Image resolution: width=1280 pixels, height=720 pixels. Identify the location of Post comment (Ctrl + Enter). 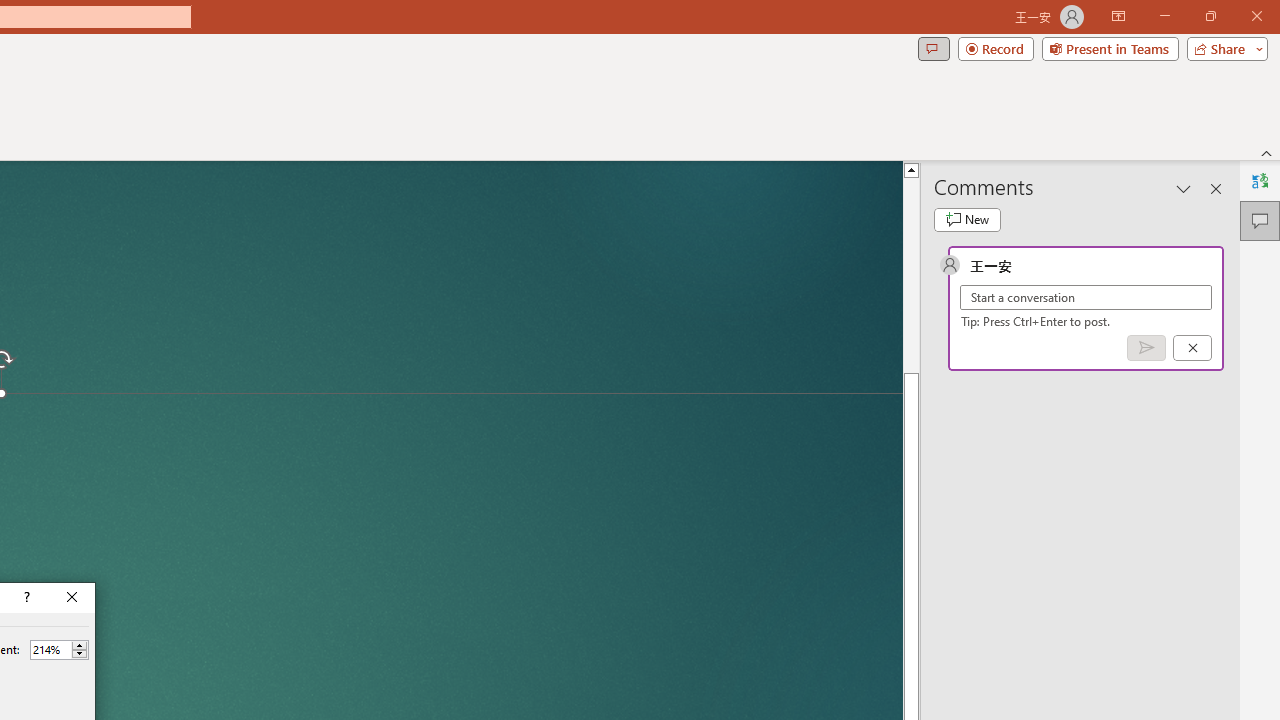
(1146, 347).